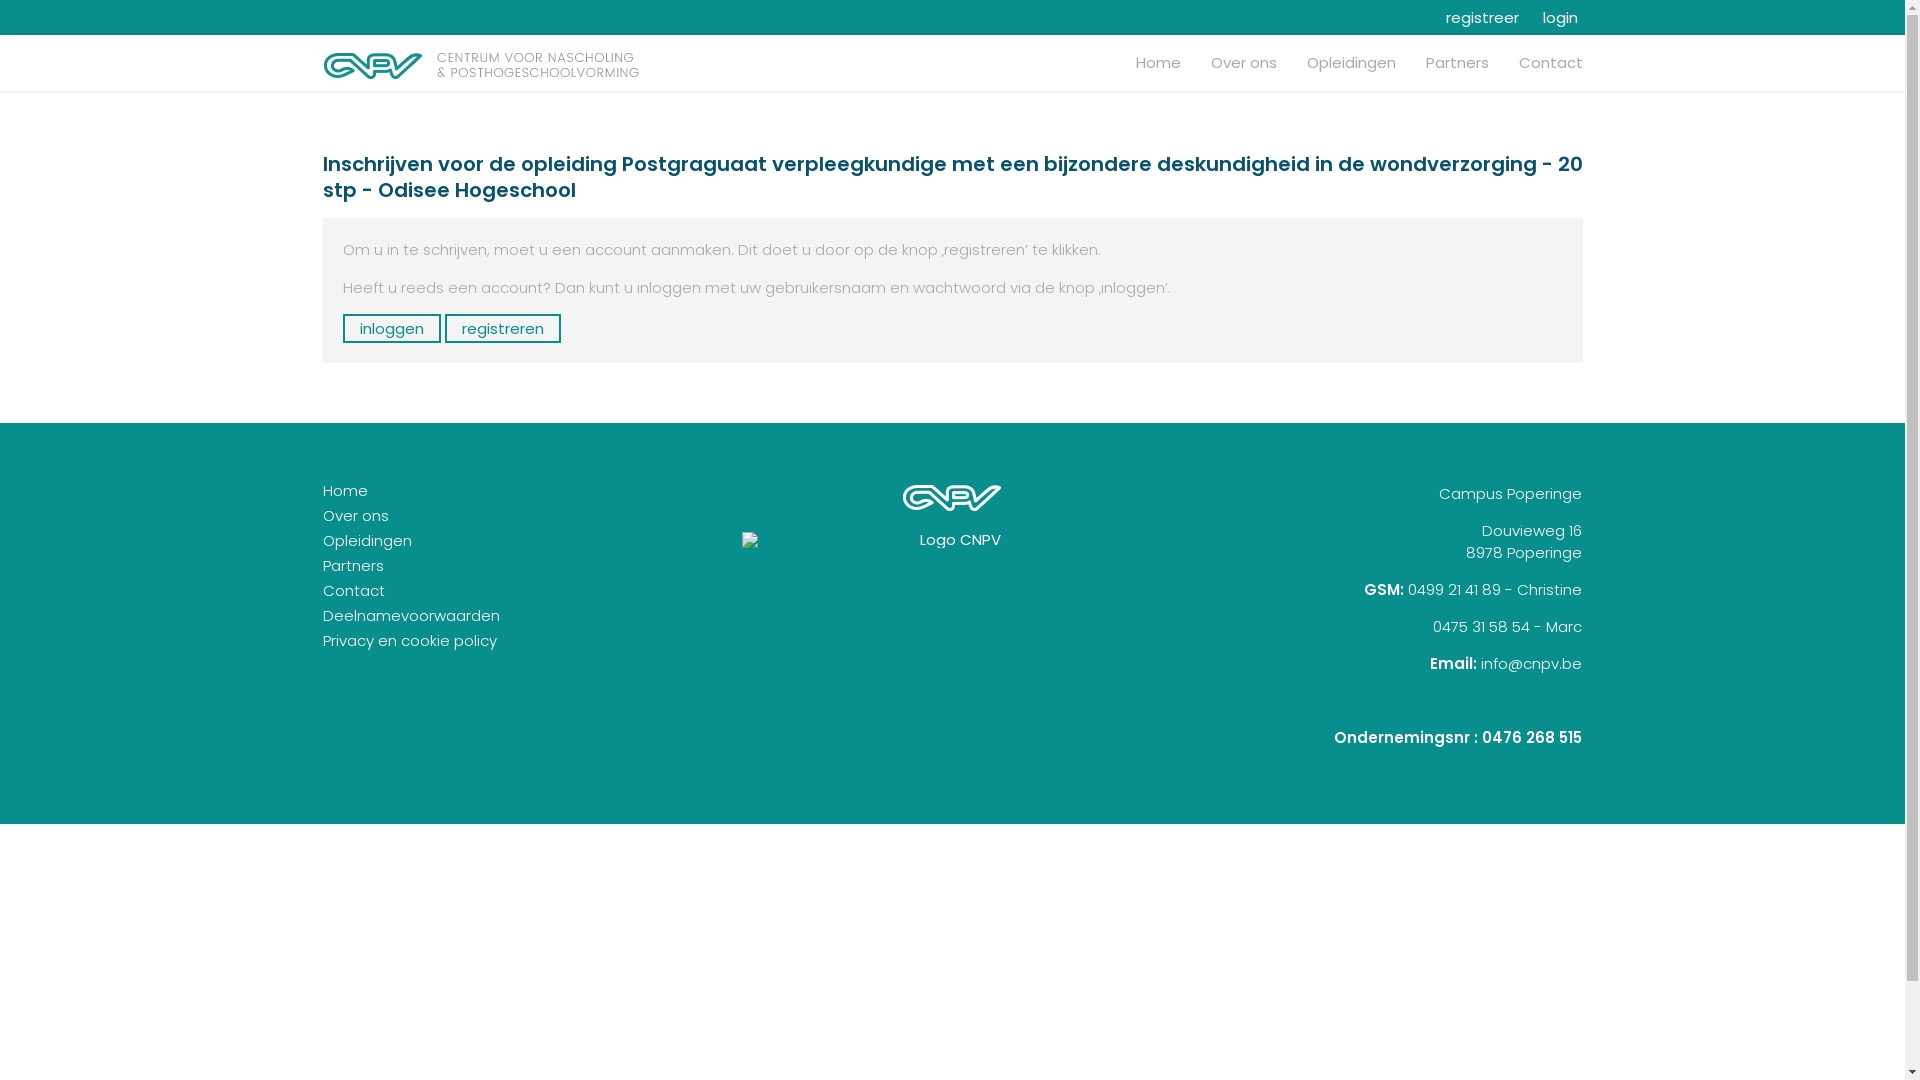  Describe the element at coordinates (352, 566) in the screenshot. I see `Partners` at that location.